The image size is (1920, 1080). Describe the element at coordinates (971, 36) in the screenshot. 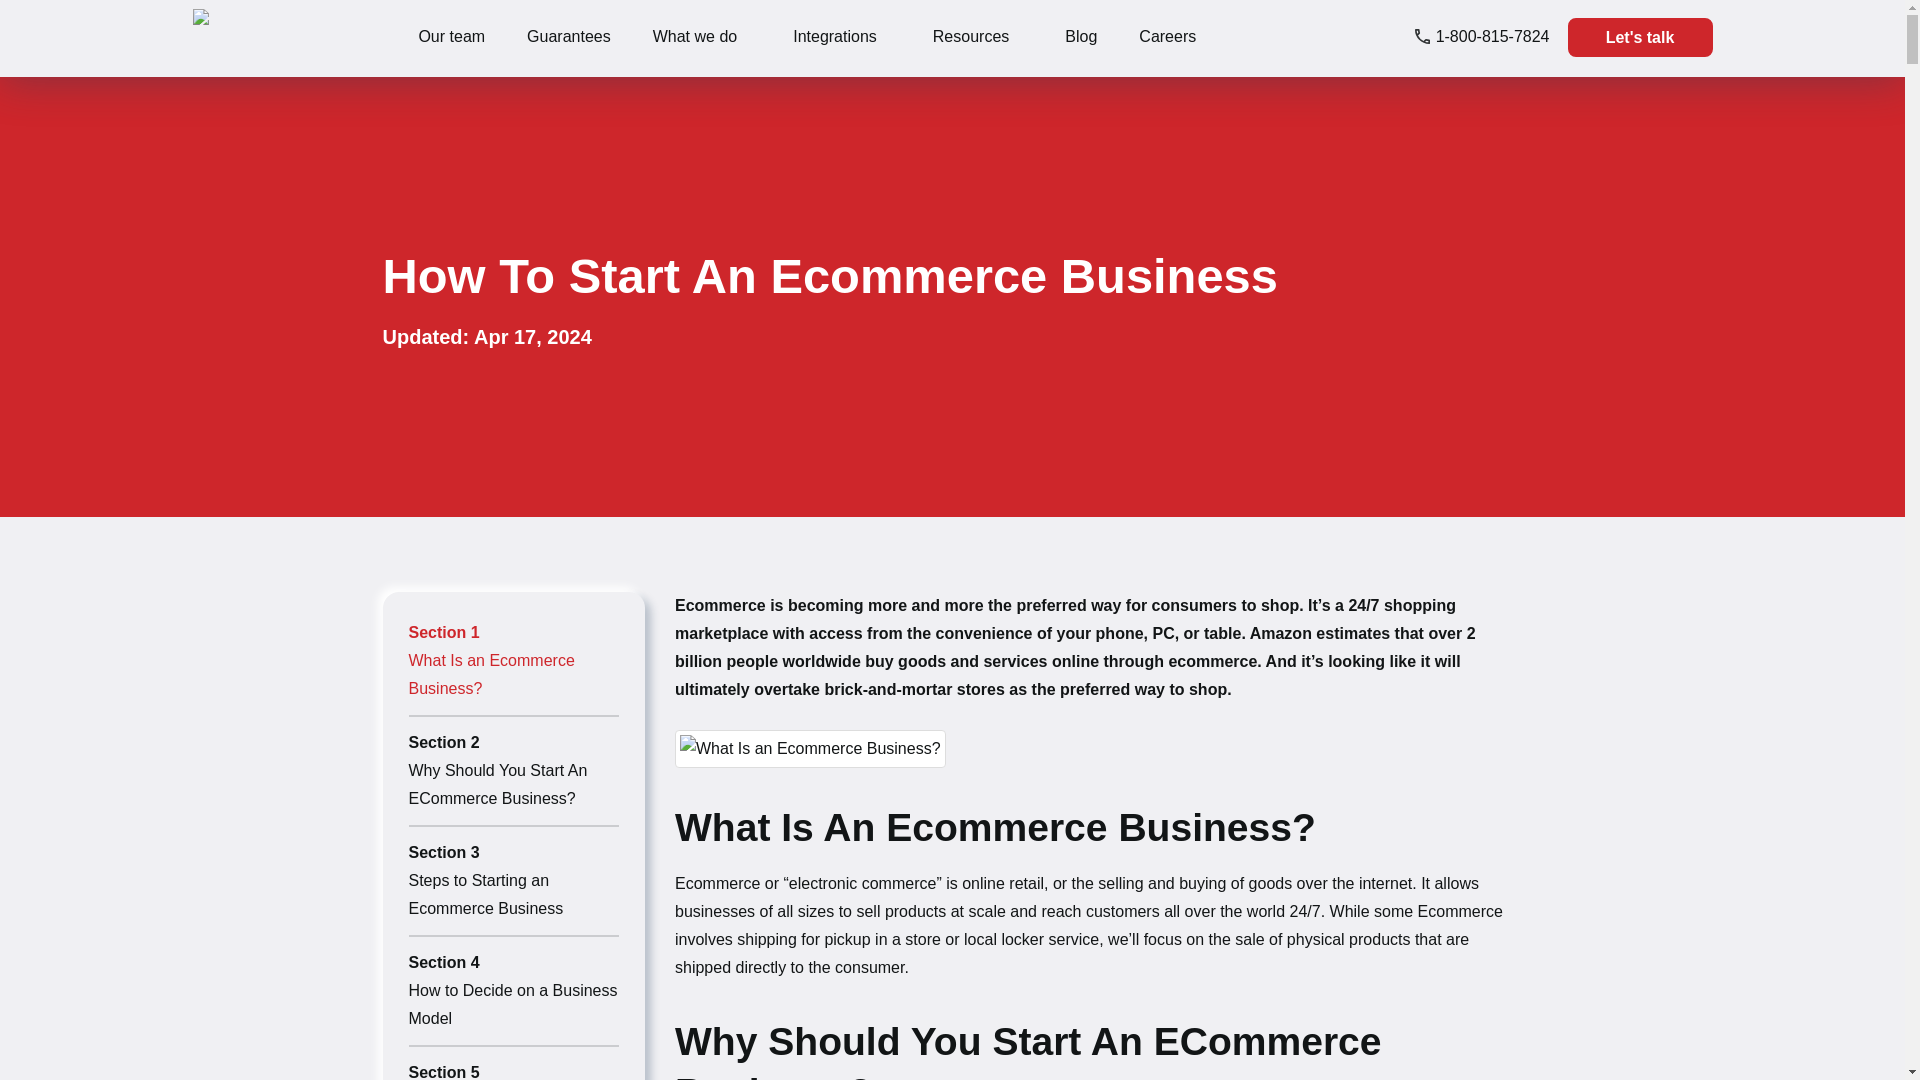

I see `Resources` at that location.